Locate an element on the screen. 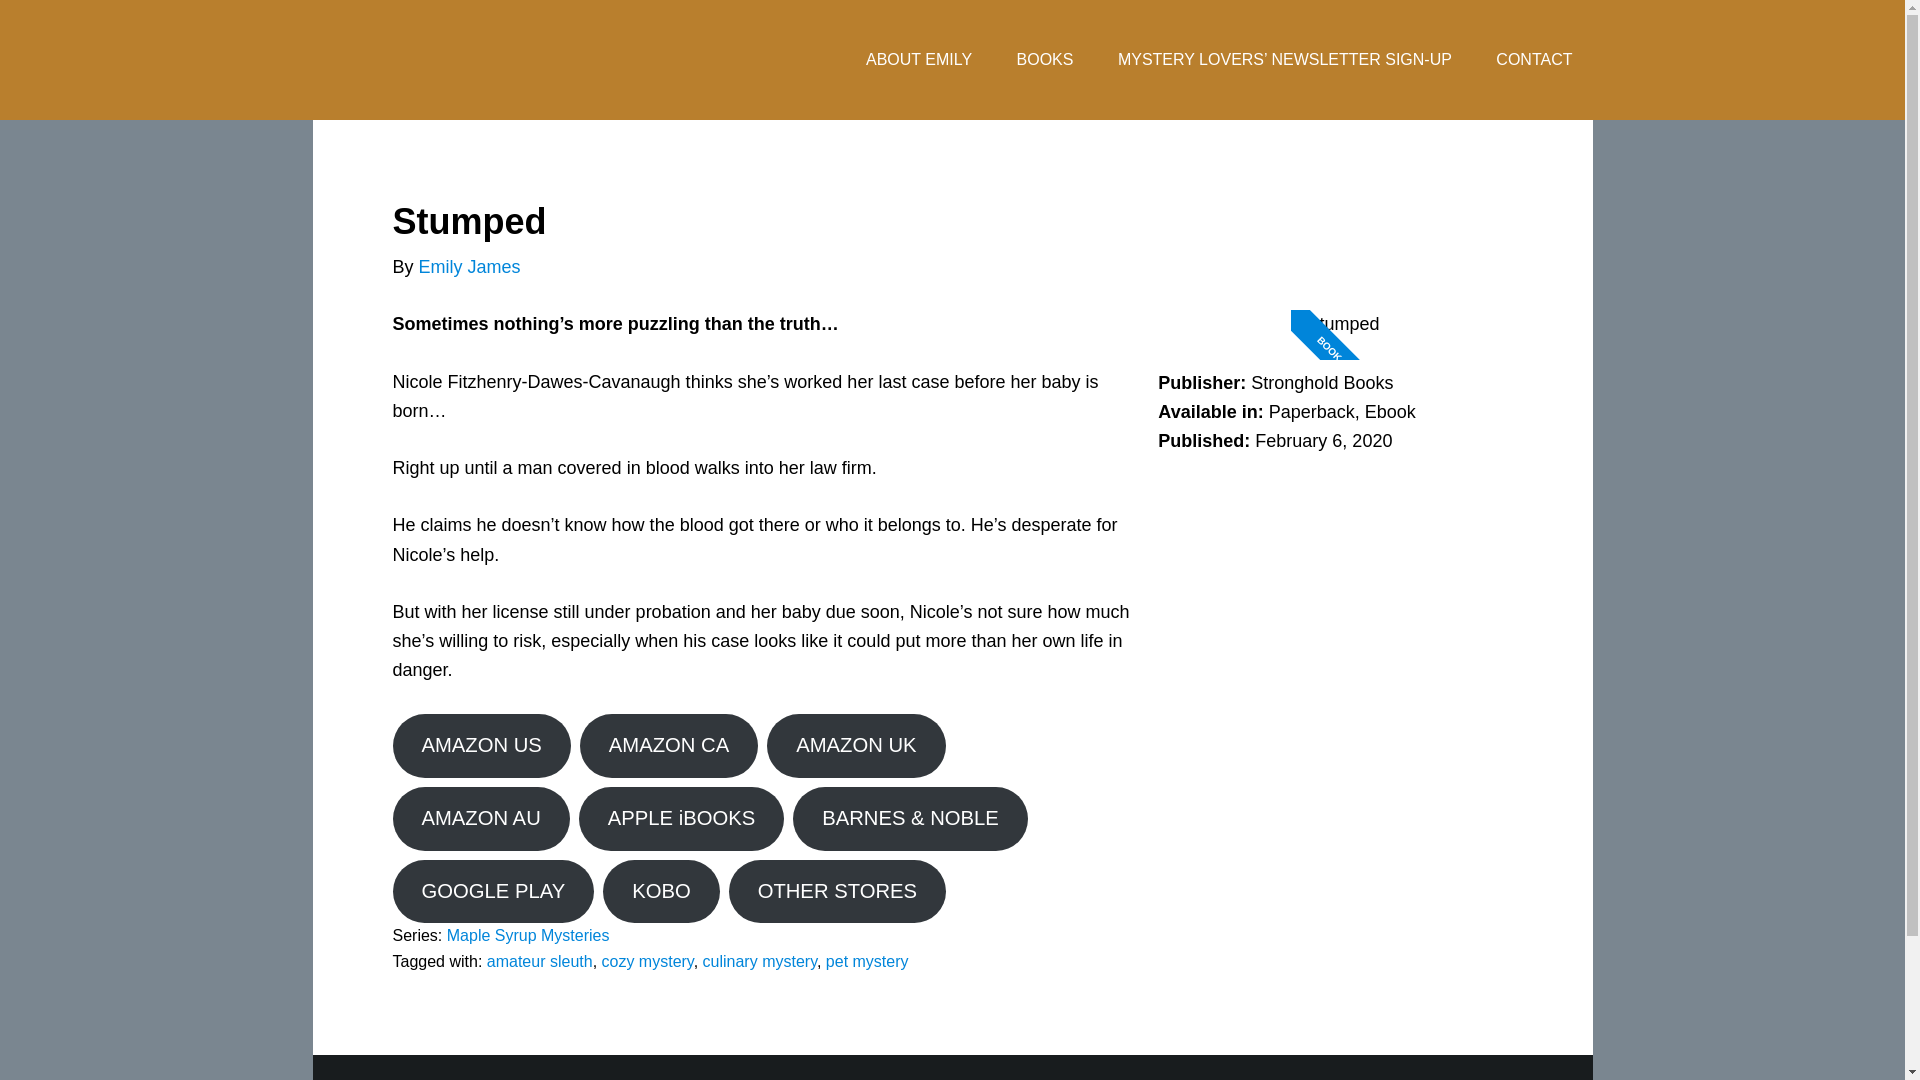 The width and height of the screenshot is (1920, 1080). AMAZON CA is located at coordinates (668, 745).